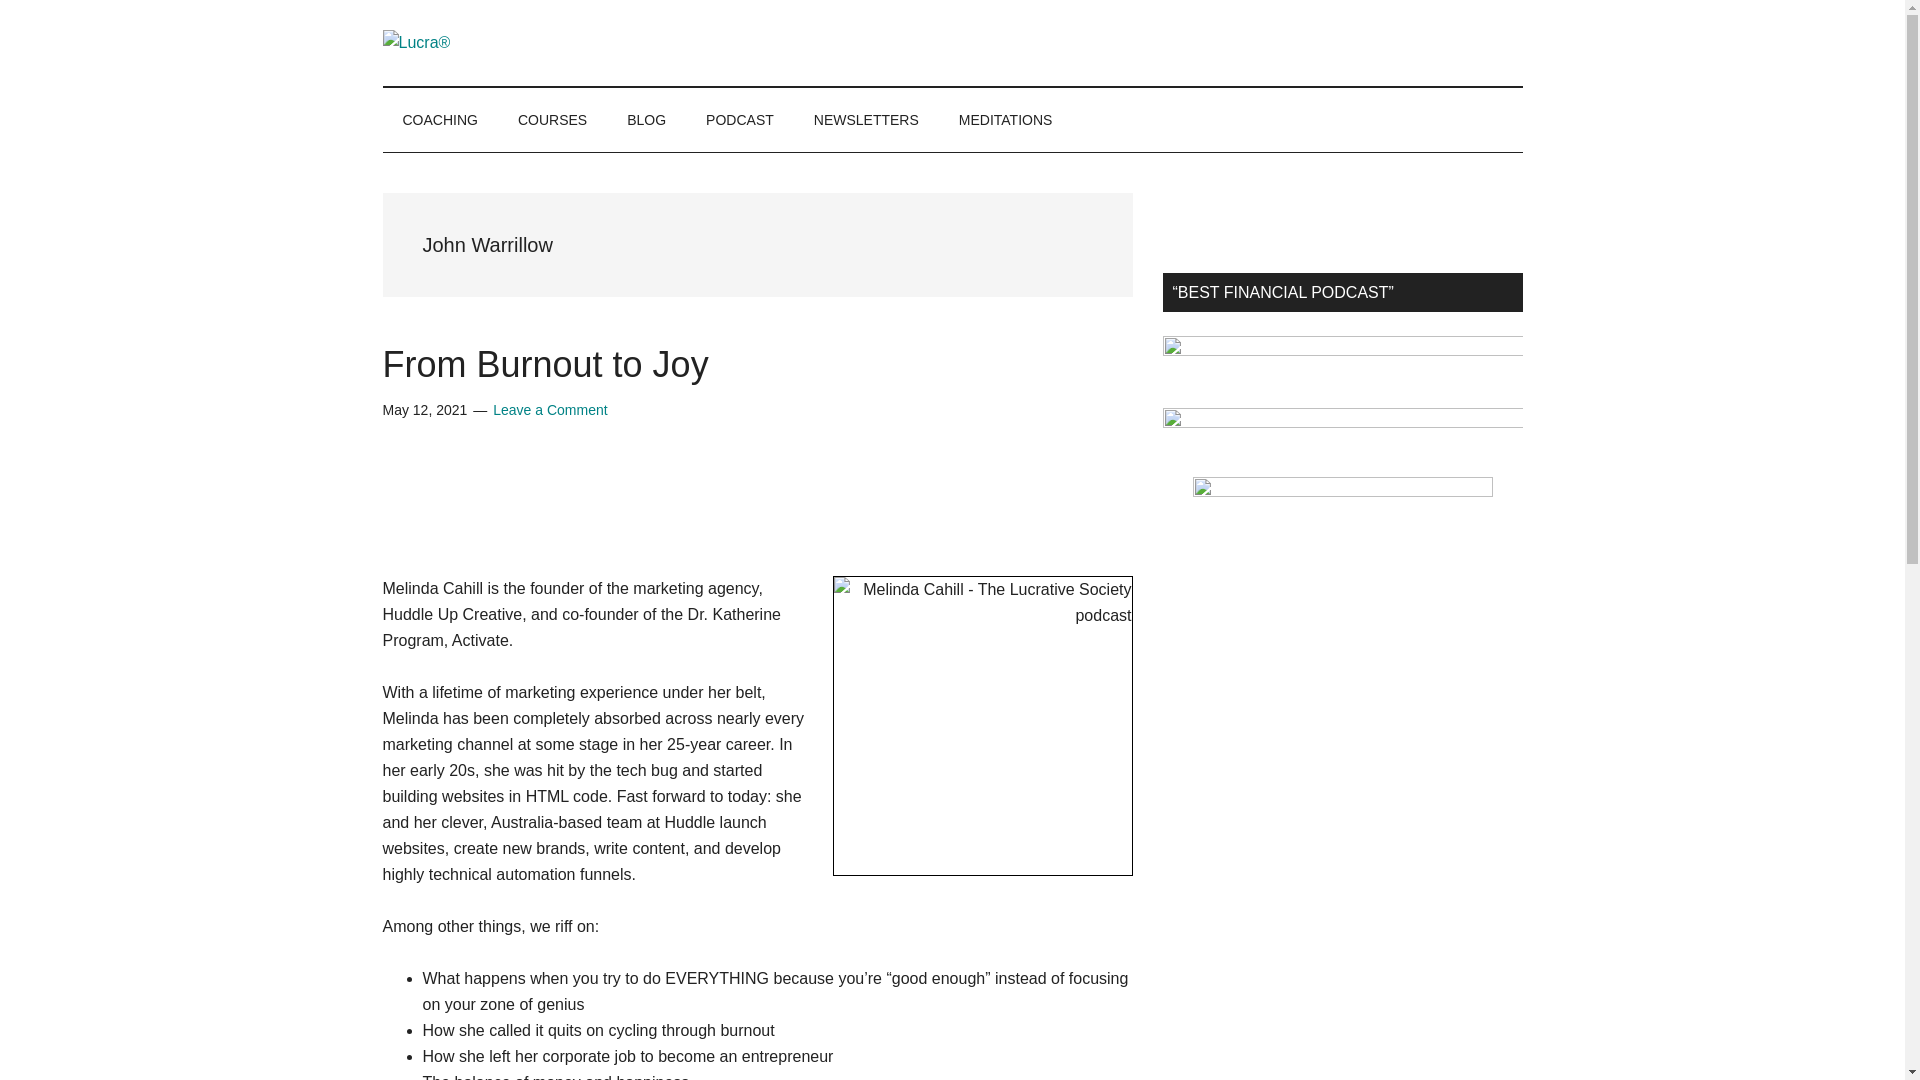  I want to click on COACHING, so click(440, 120).